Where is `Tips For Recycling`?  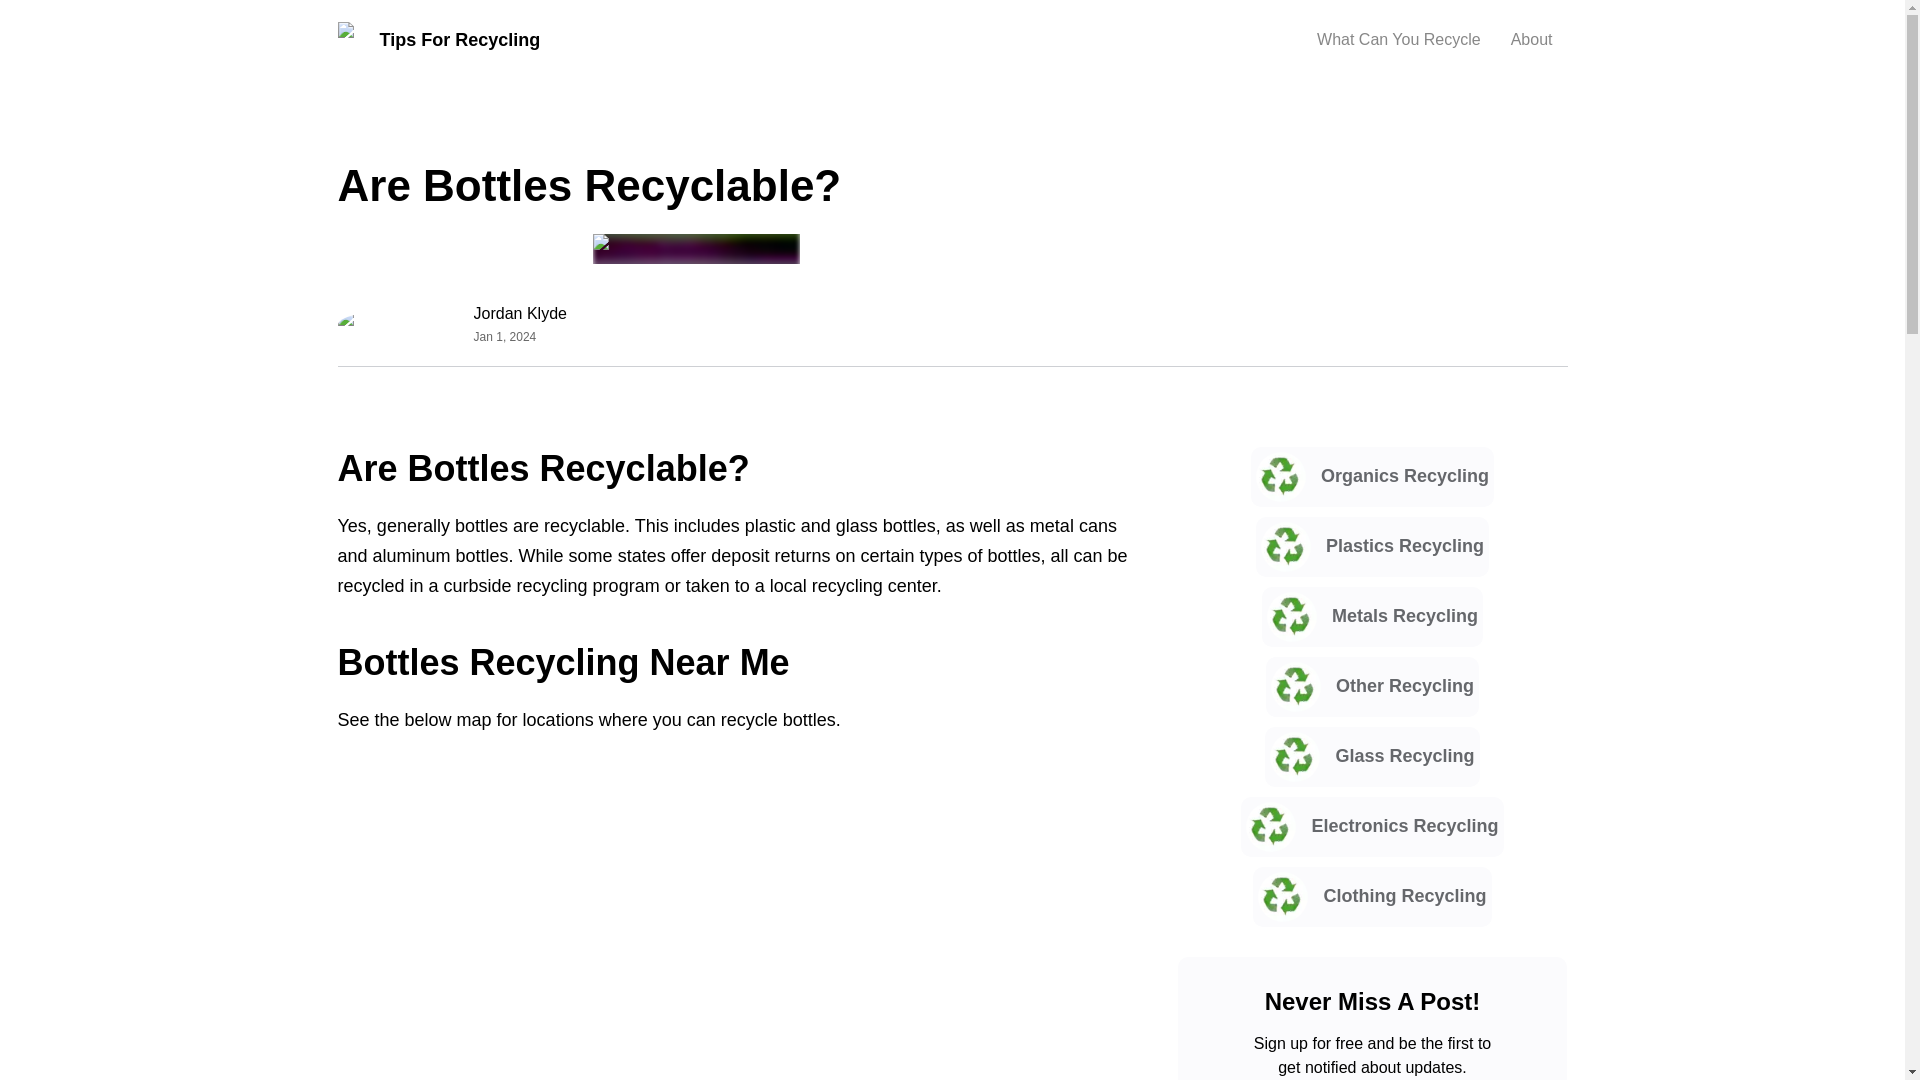
Tips For Recycling is located at coordinates (439, 40).